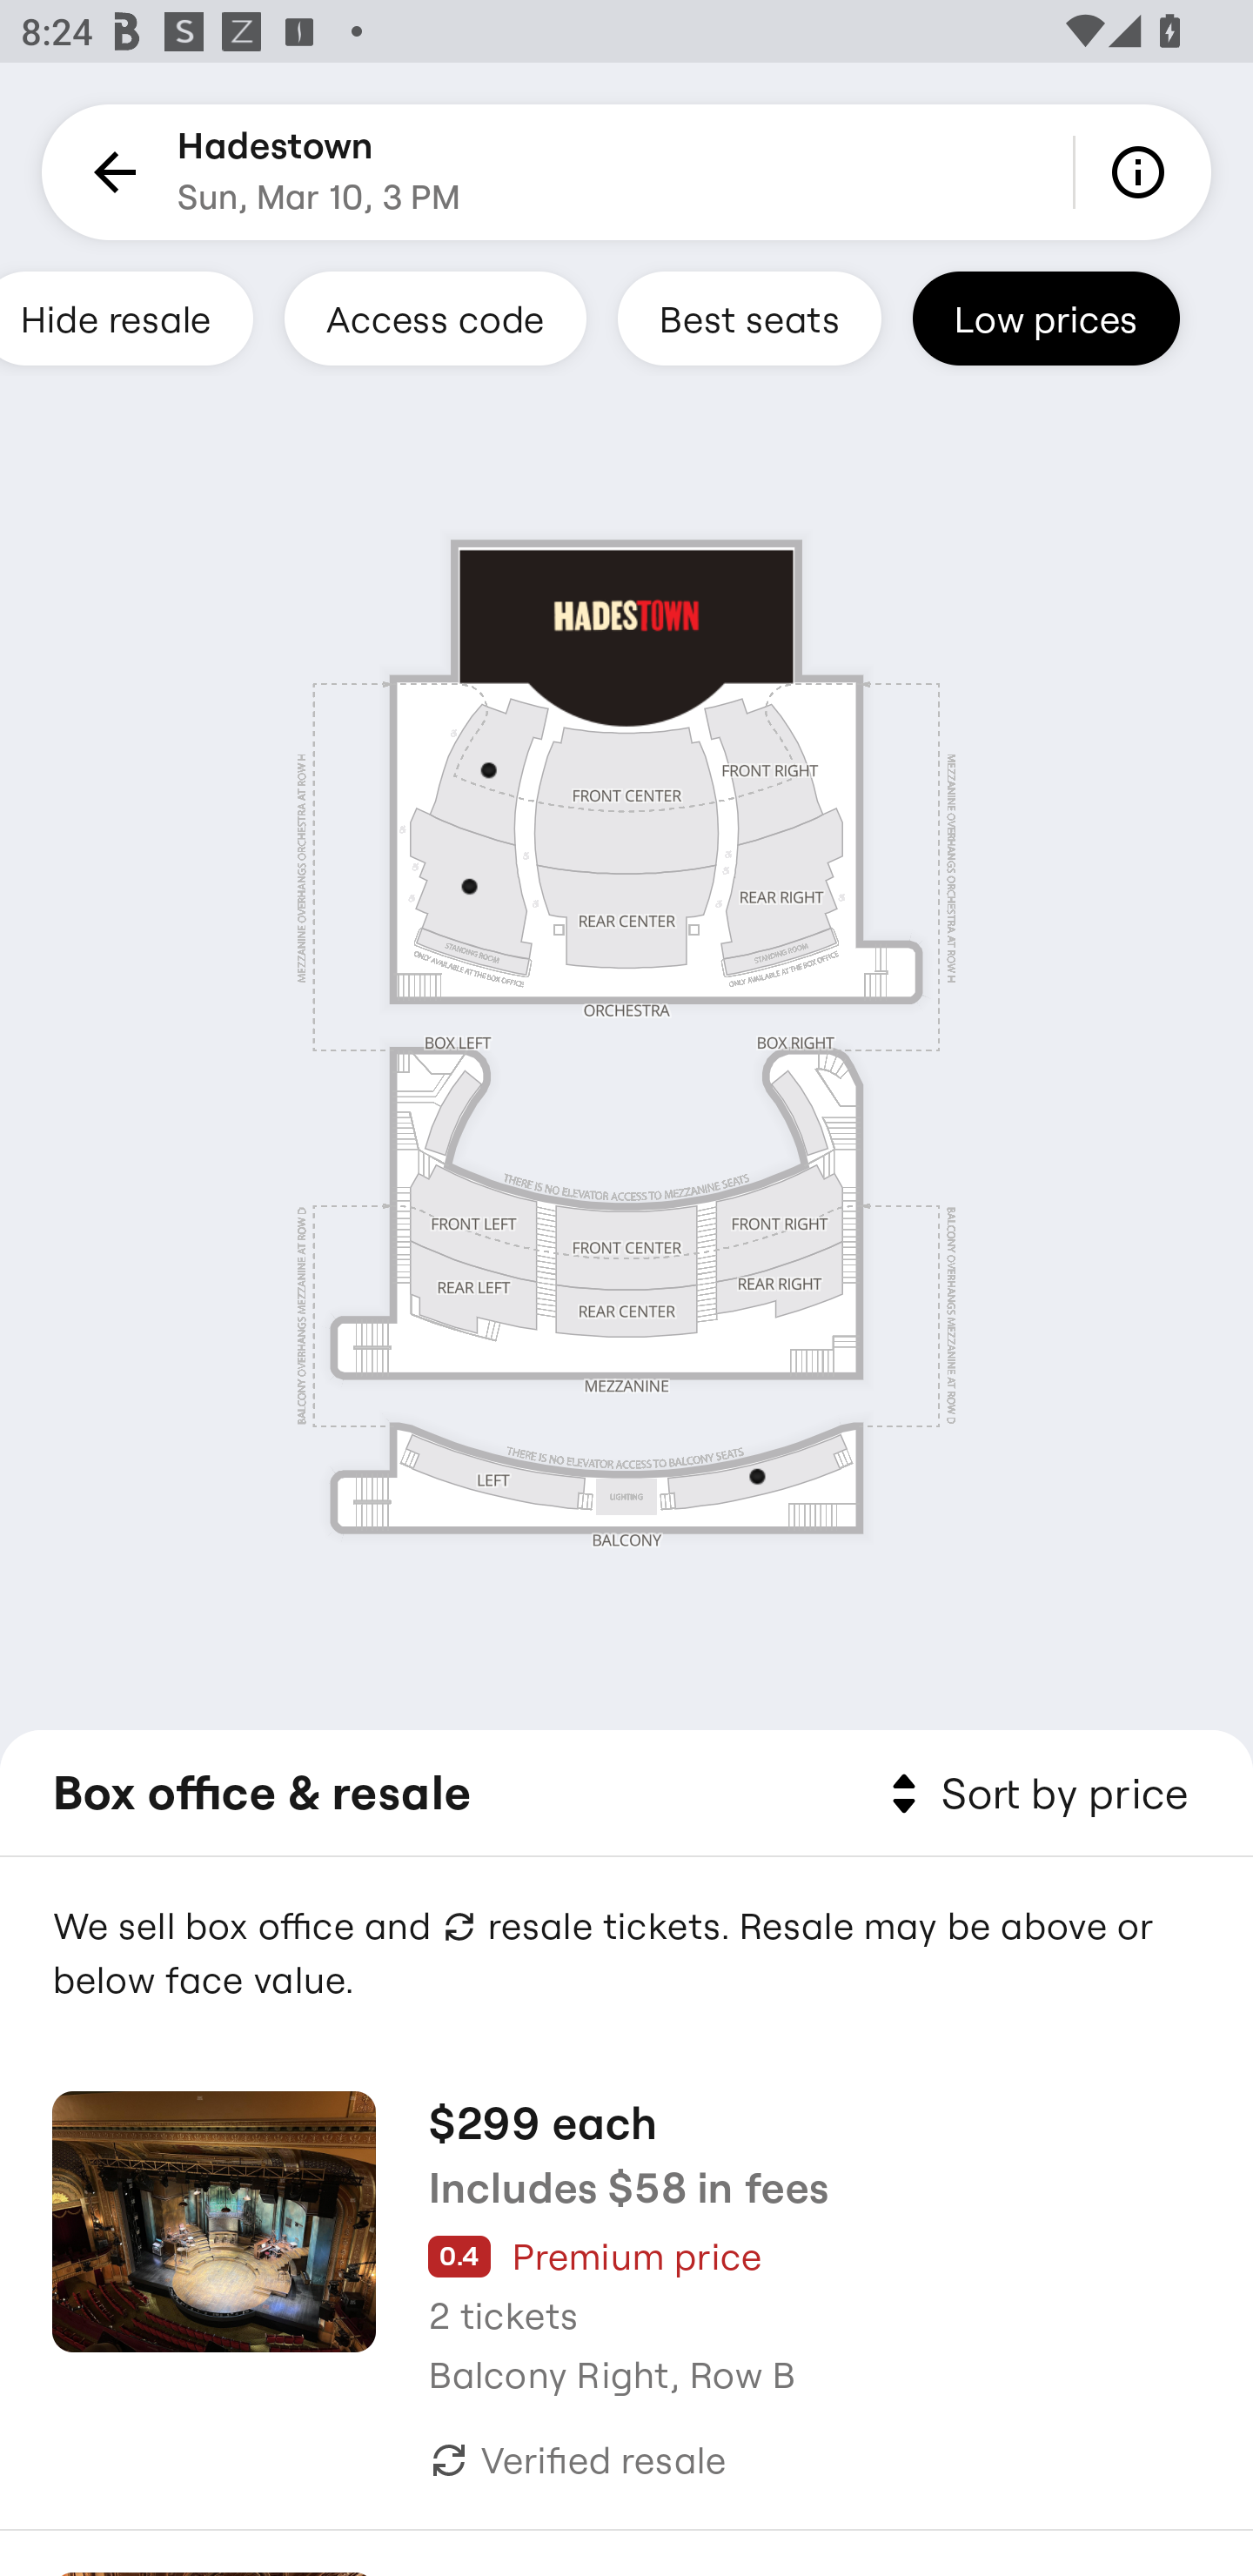 The image size is (1253, 2576). I want to click on Access code, so click(435, 318).